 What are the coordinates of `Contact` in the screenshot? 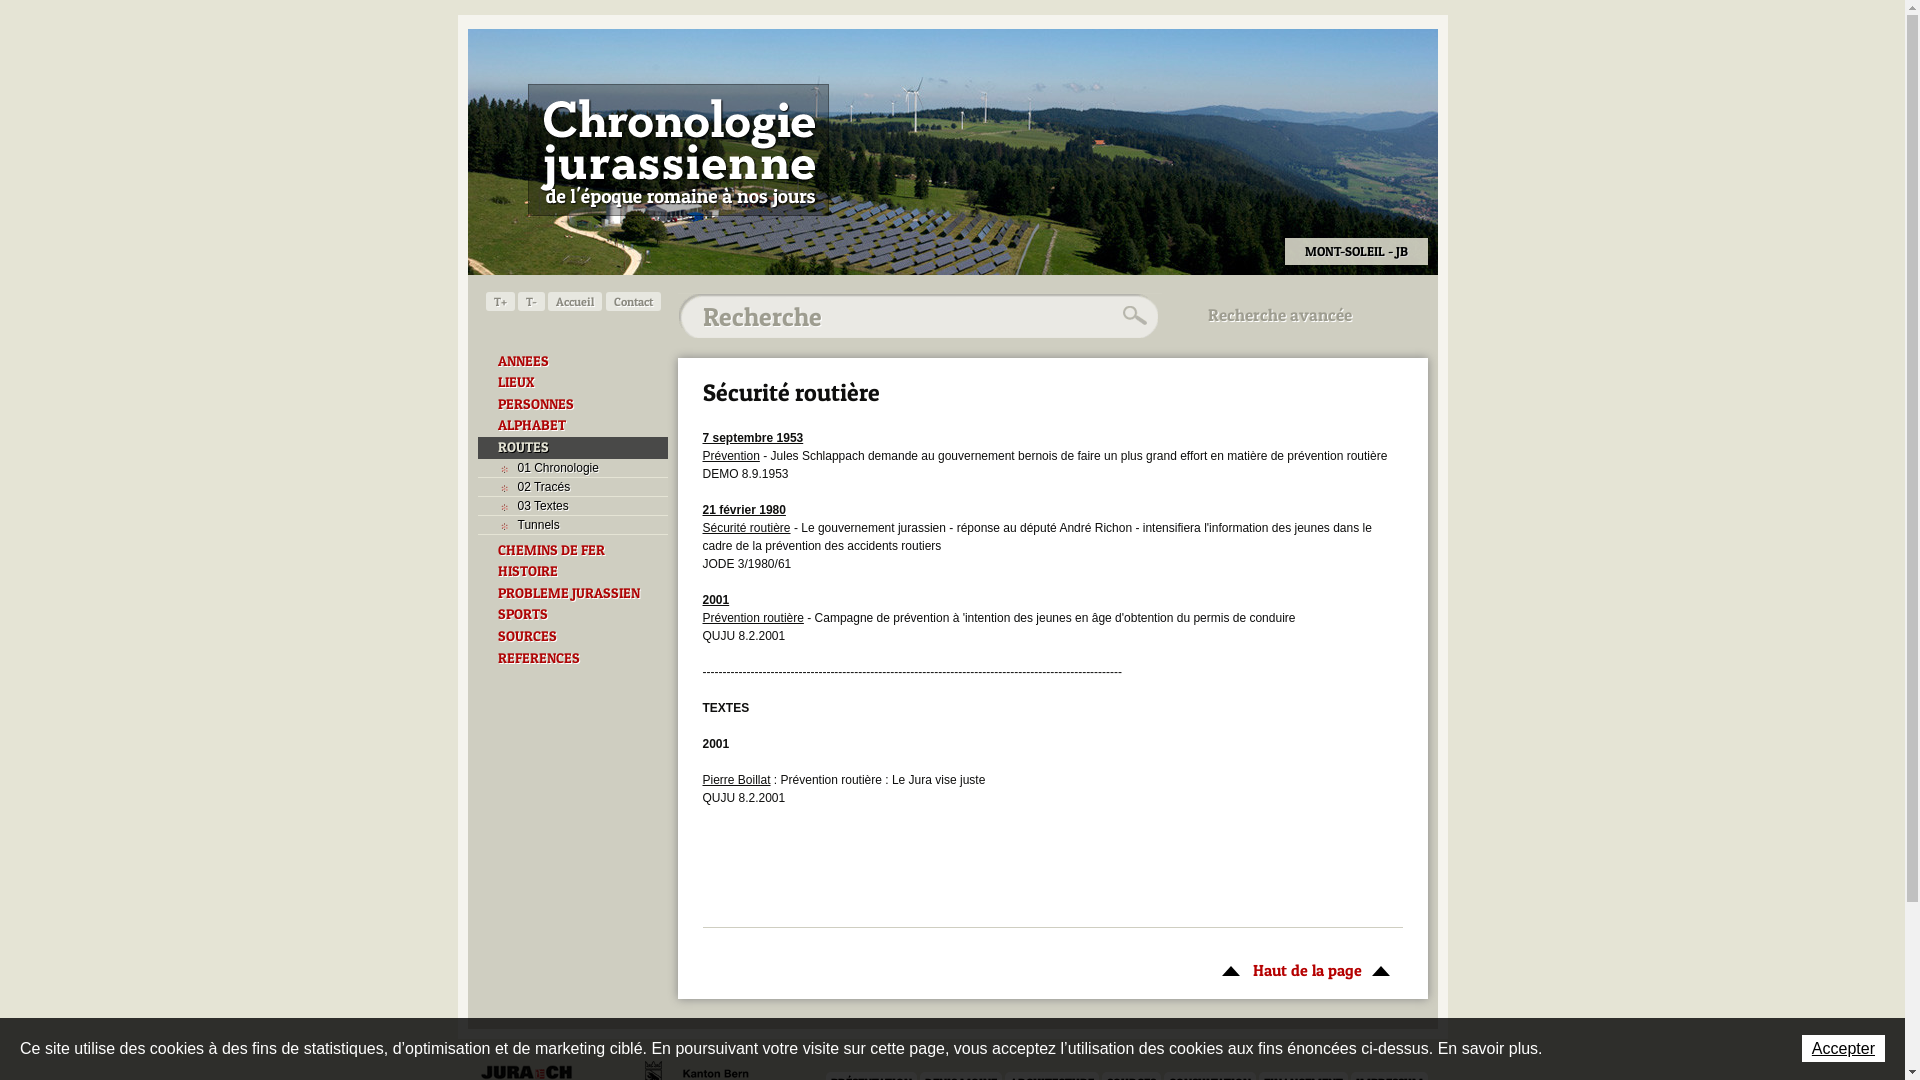 It's located at (634, 302).